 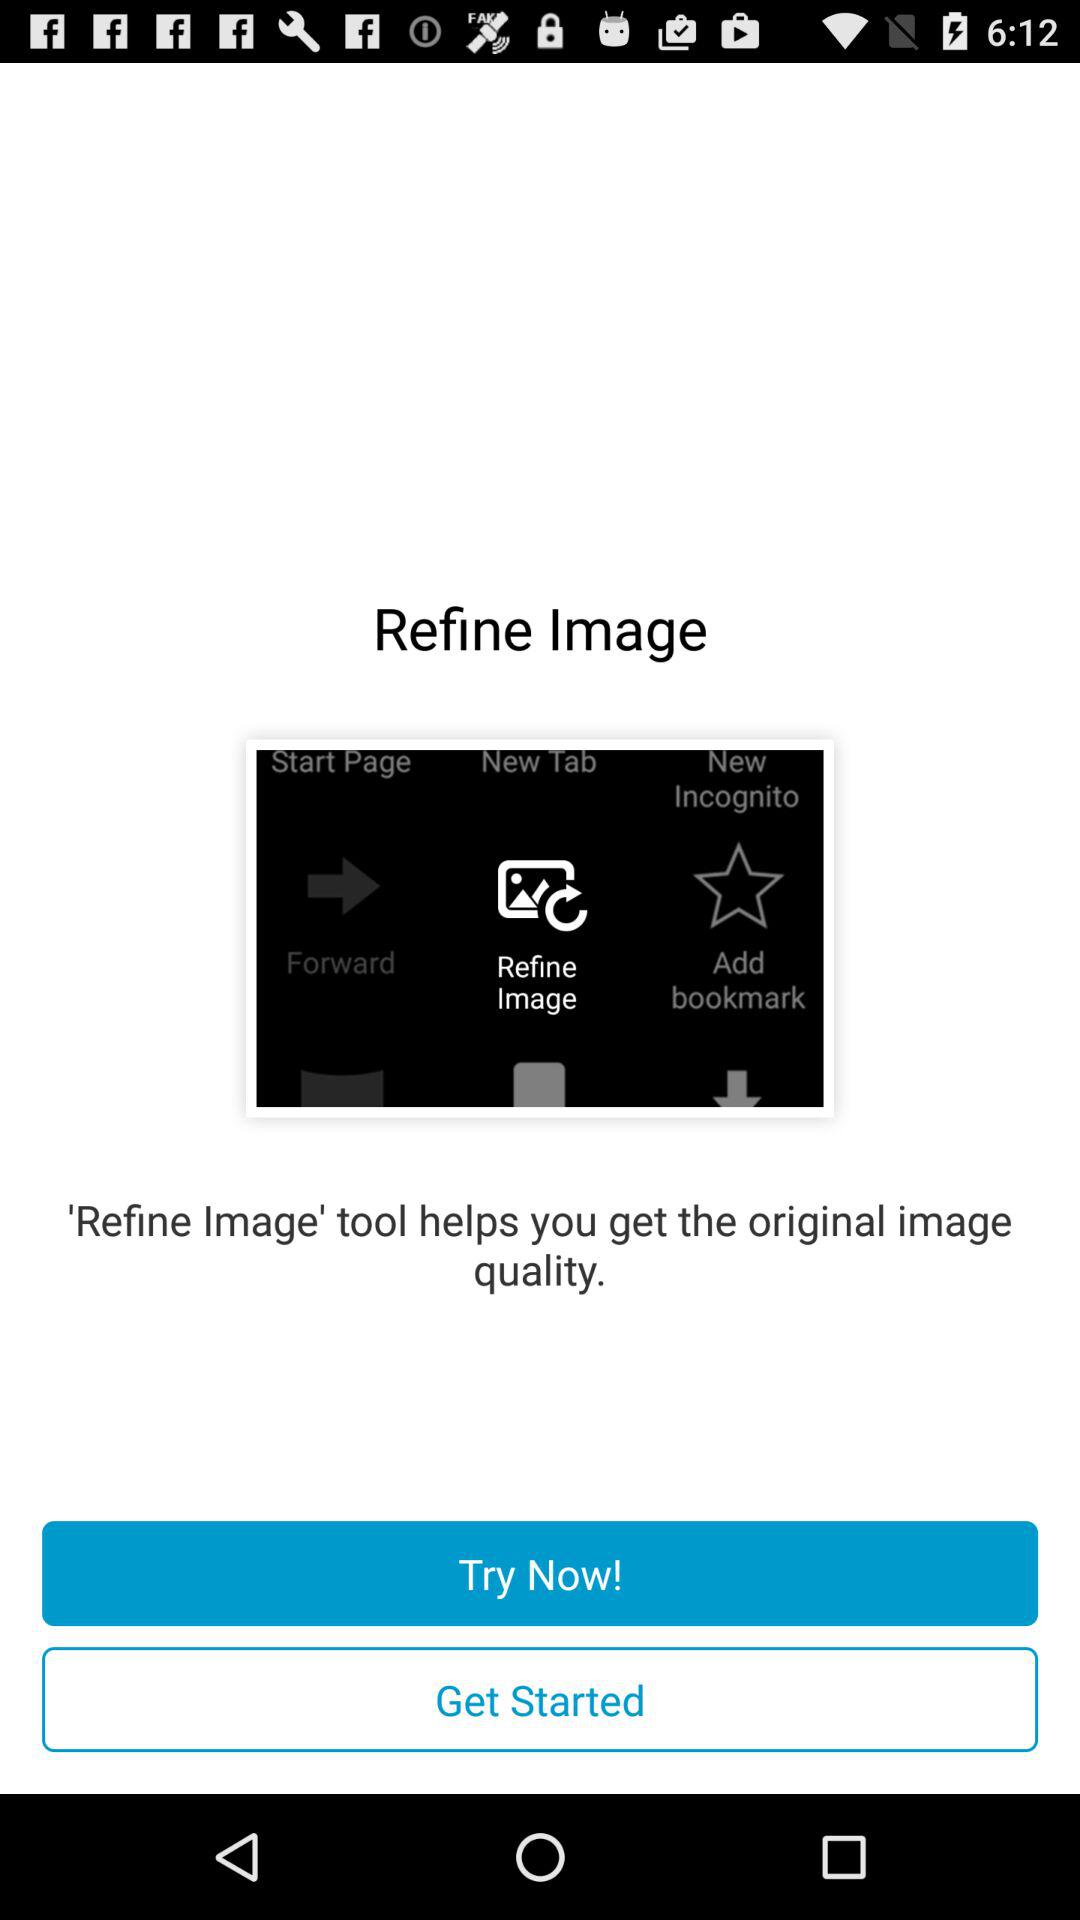 I want to click on select the try now! icon, so click(x=540, y=1574).